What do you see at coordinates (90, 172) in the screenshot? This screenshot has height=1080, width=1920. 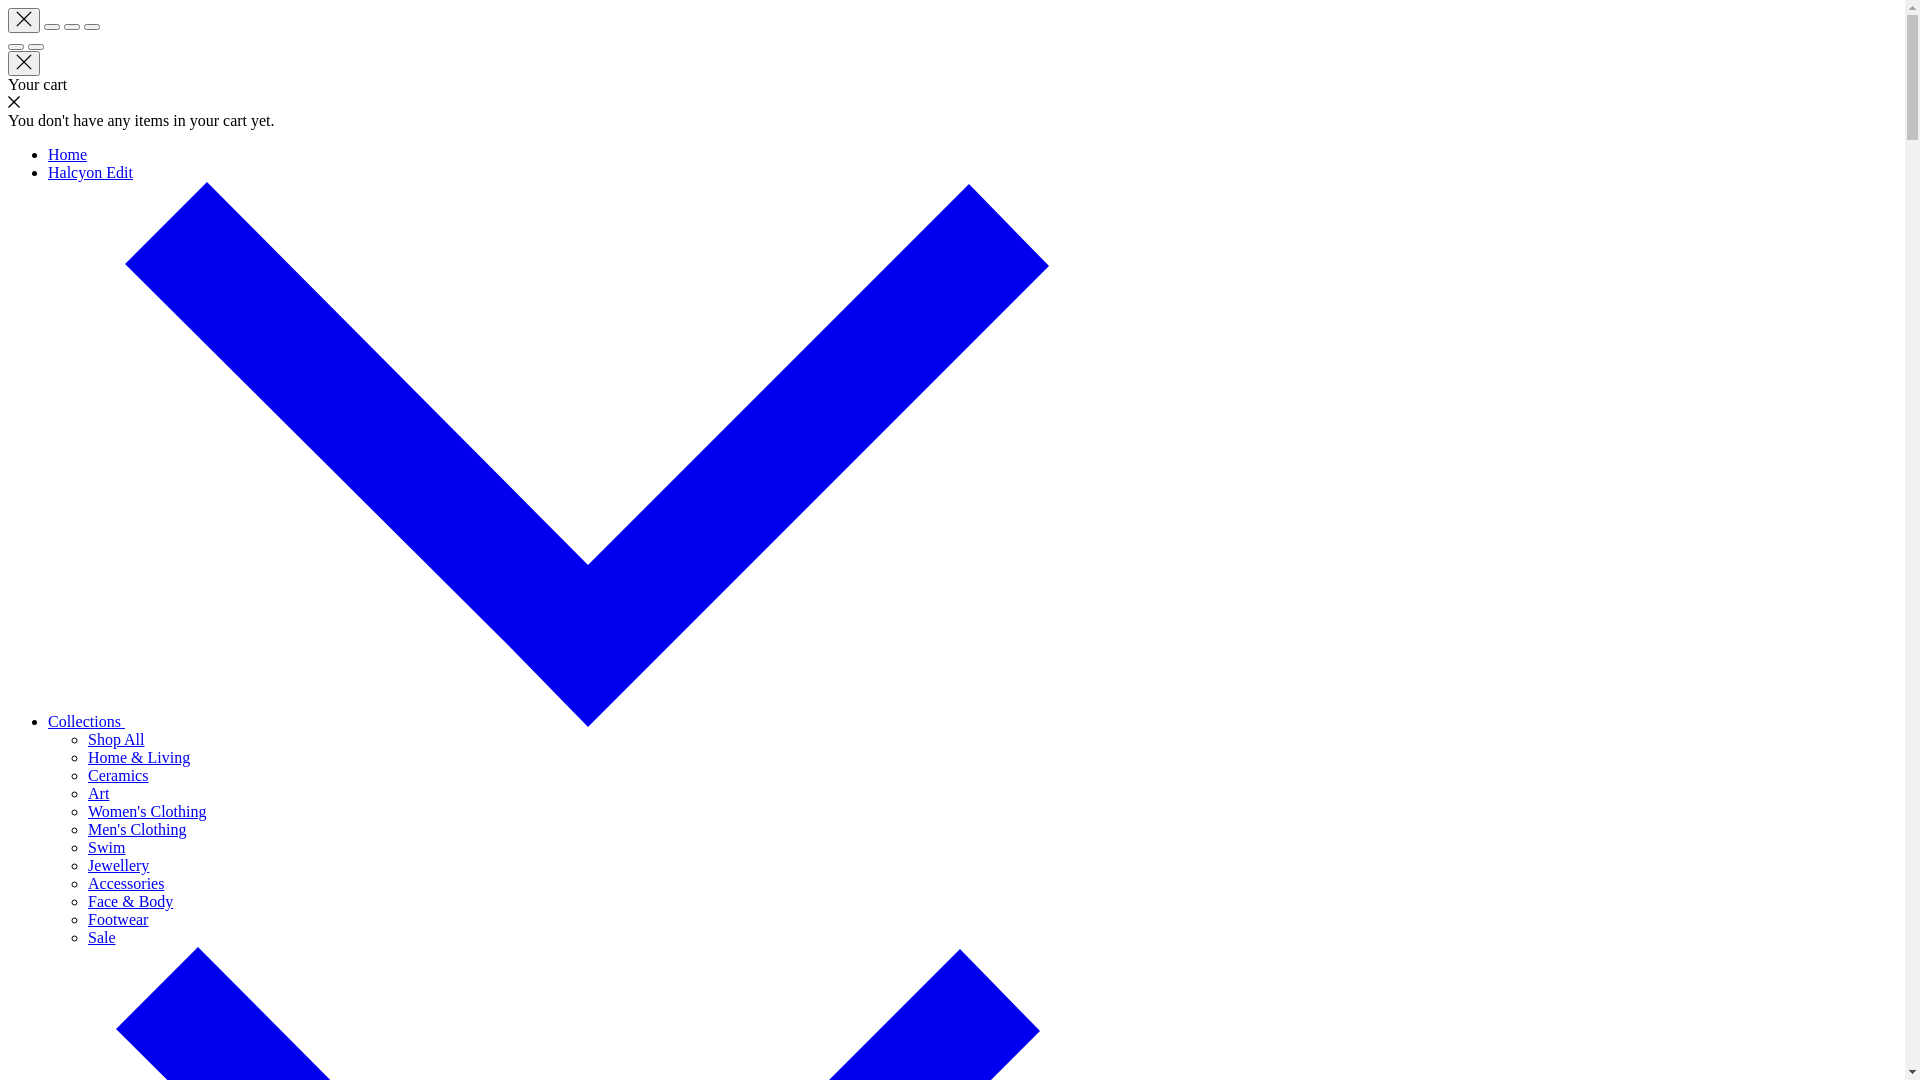 I see `Halcyon Edit` at bounding box center [90, 172].